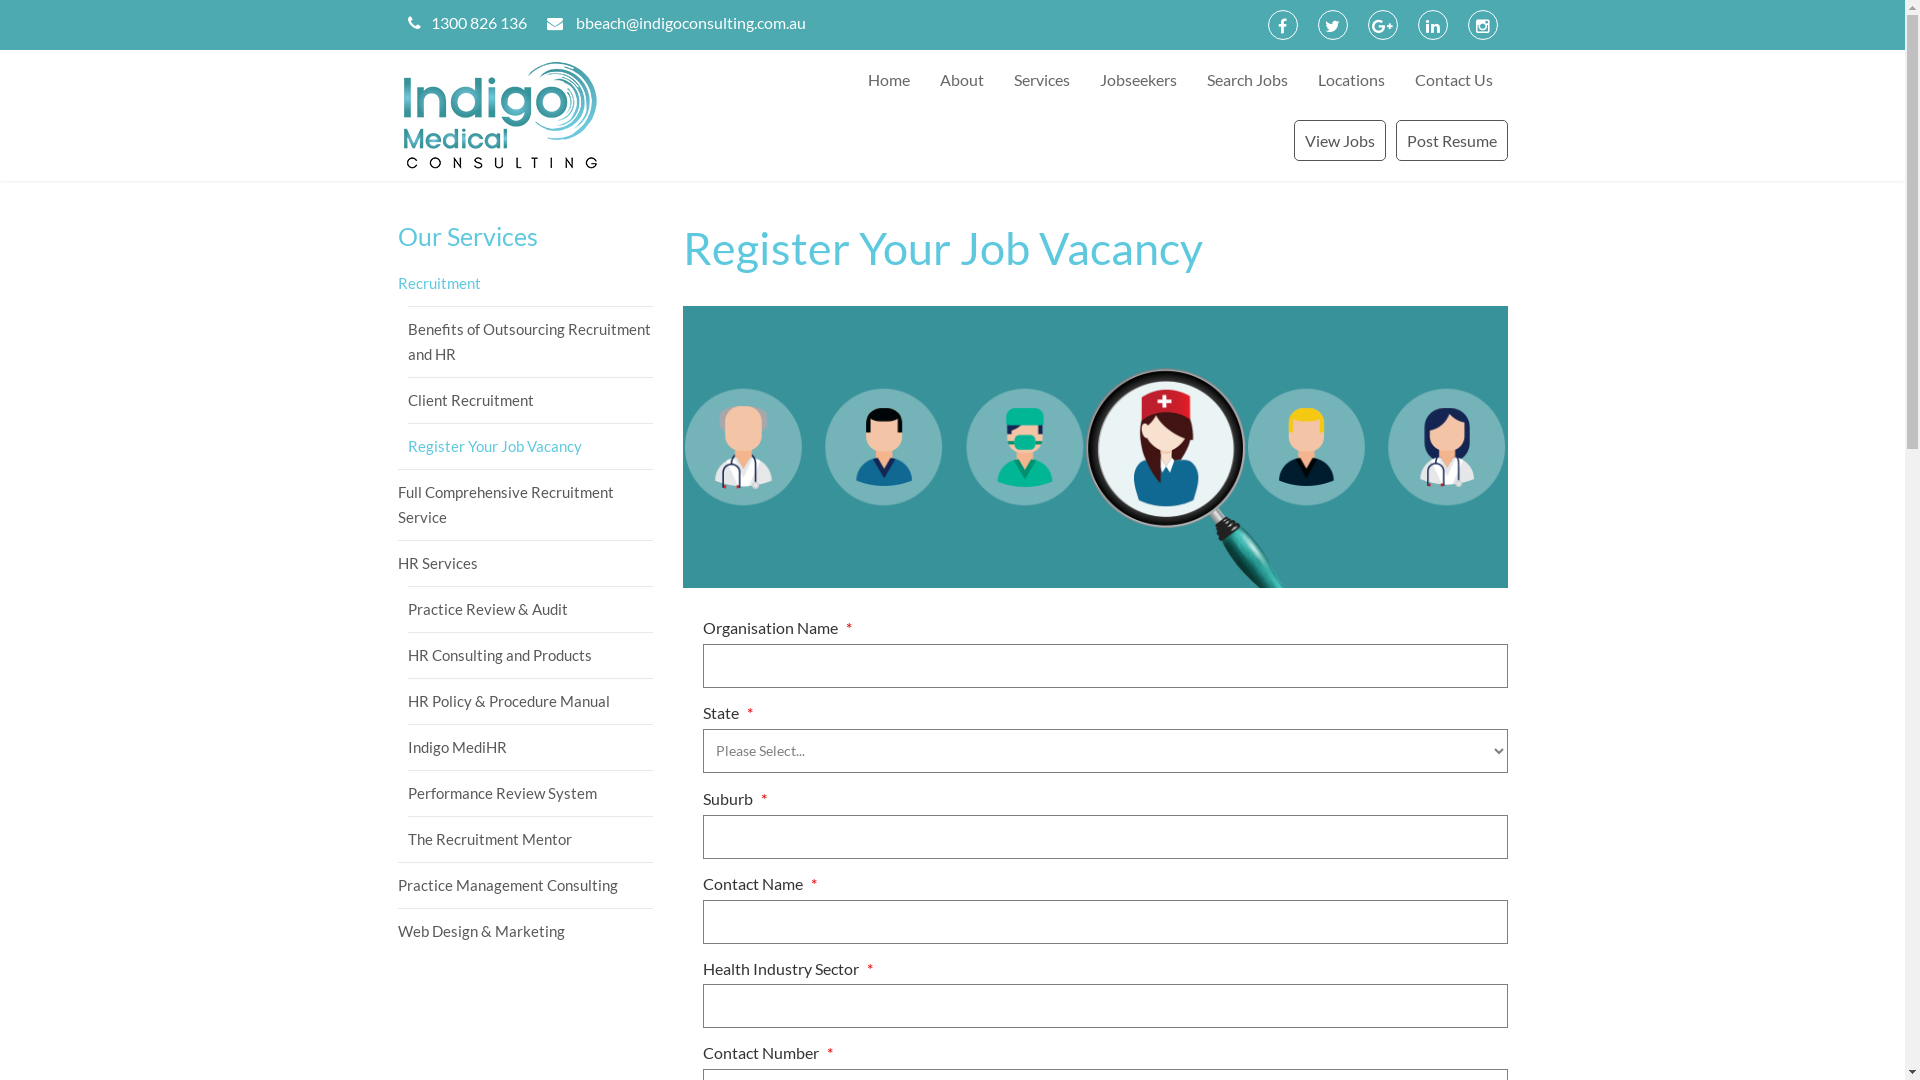 Image resolution: width=1920 pixels, height=1080 pixels. I want to click on Register Your Job Vacancy, so click(530, 446).